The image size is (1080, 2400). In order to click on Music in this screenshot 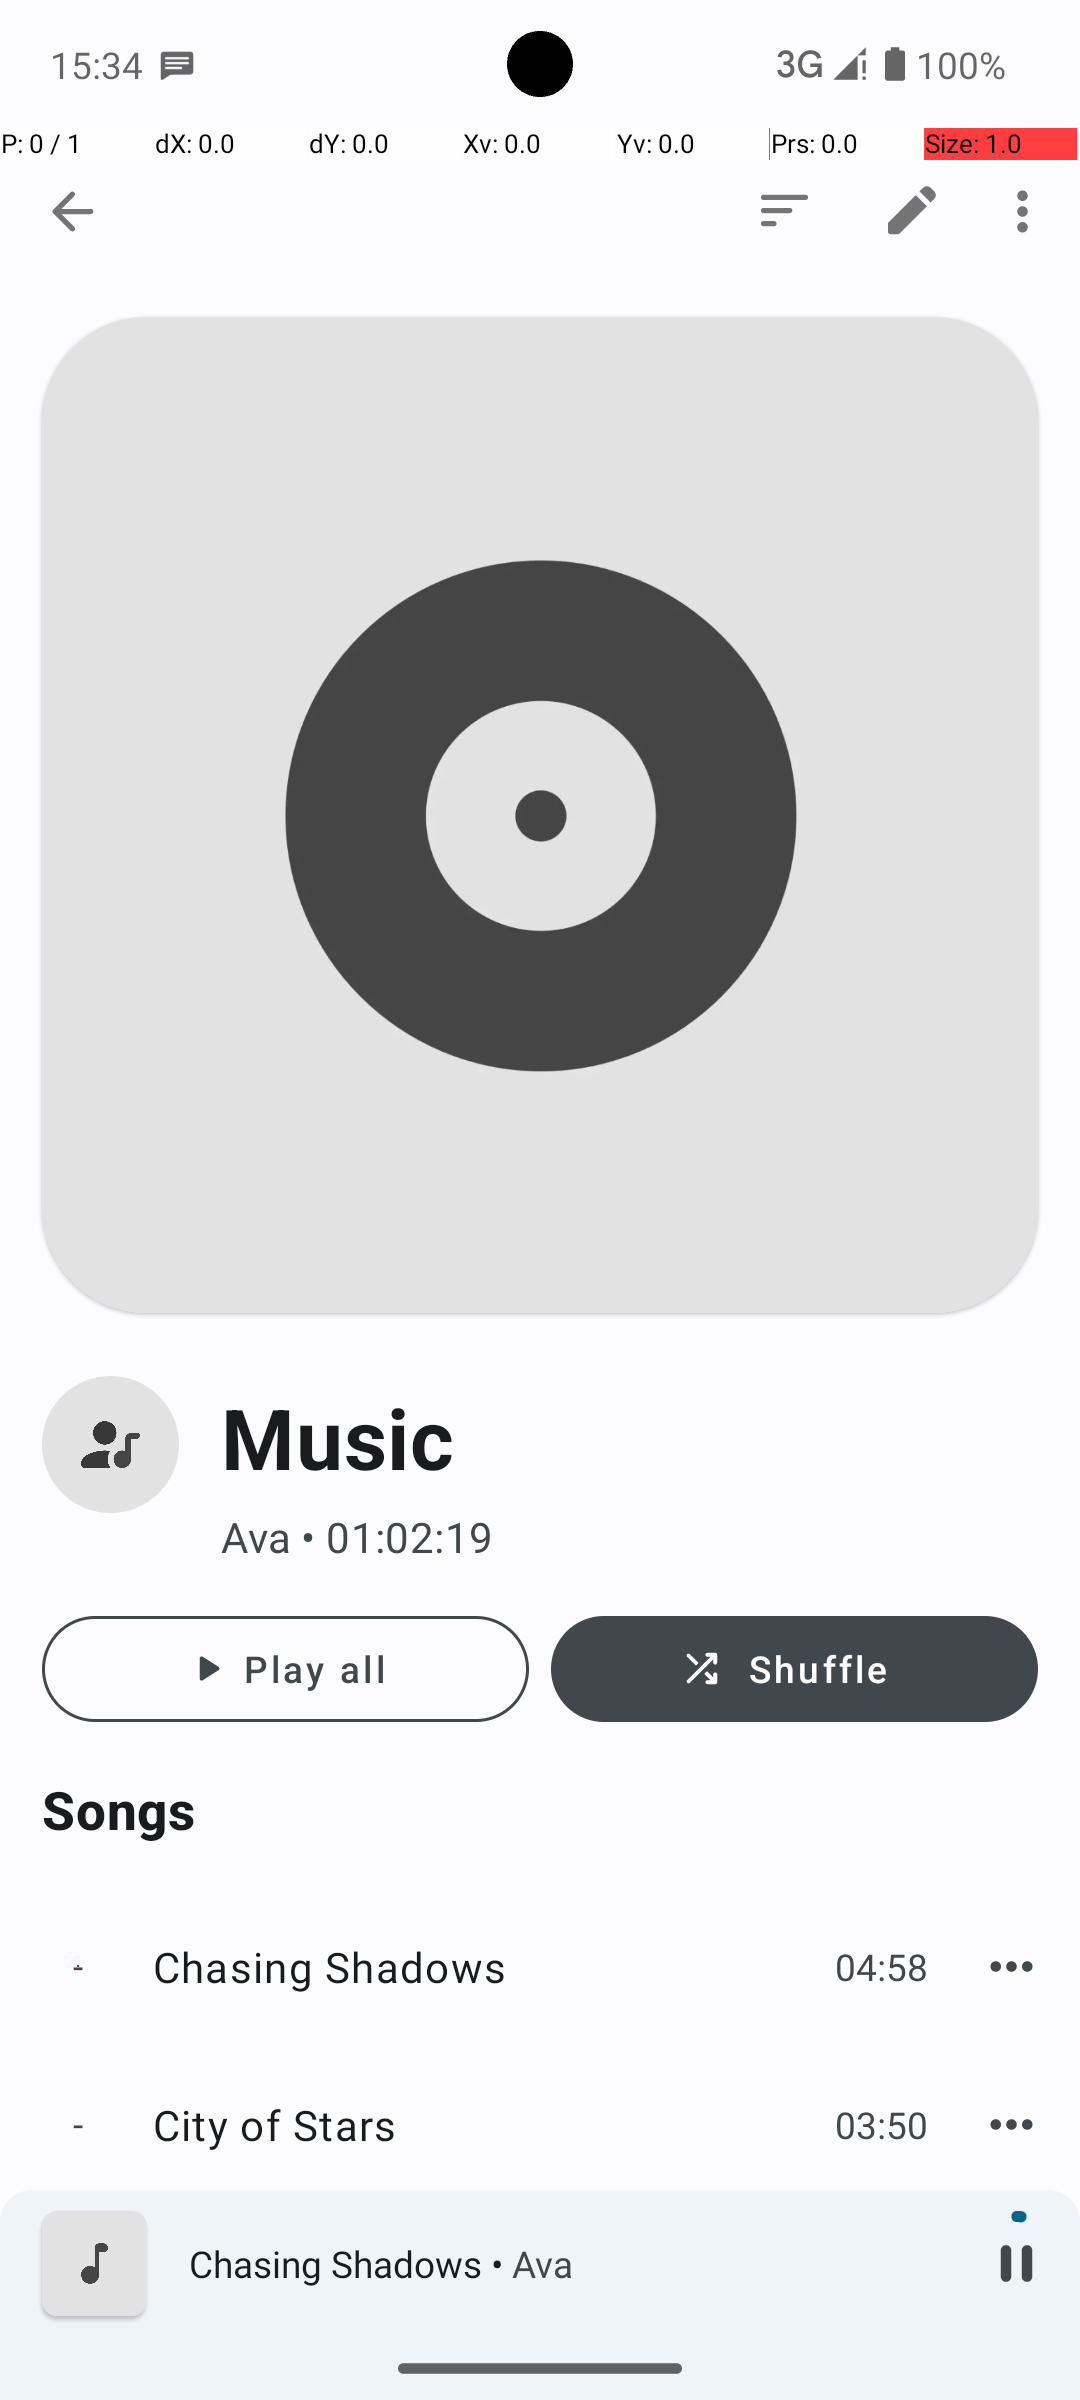, I will do `click(630, 1438)`.